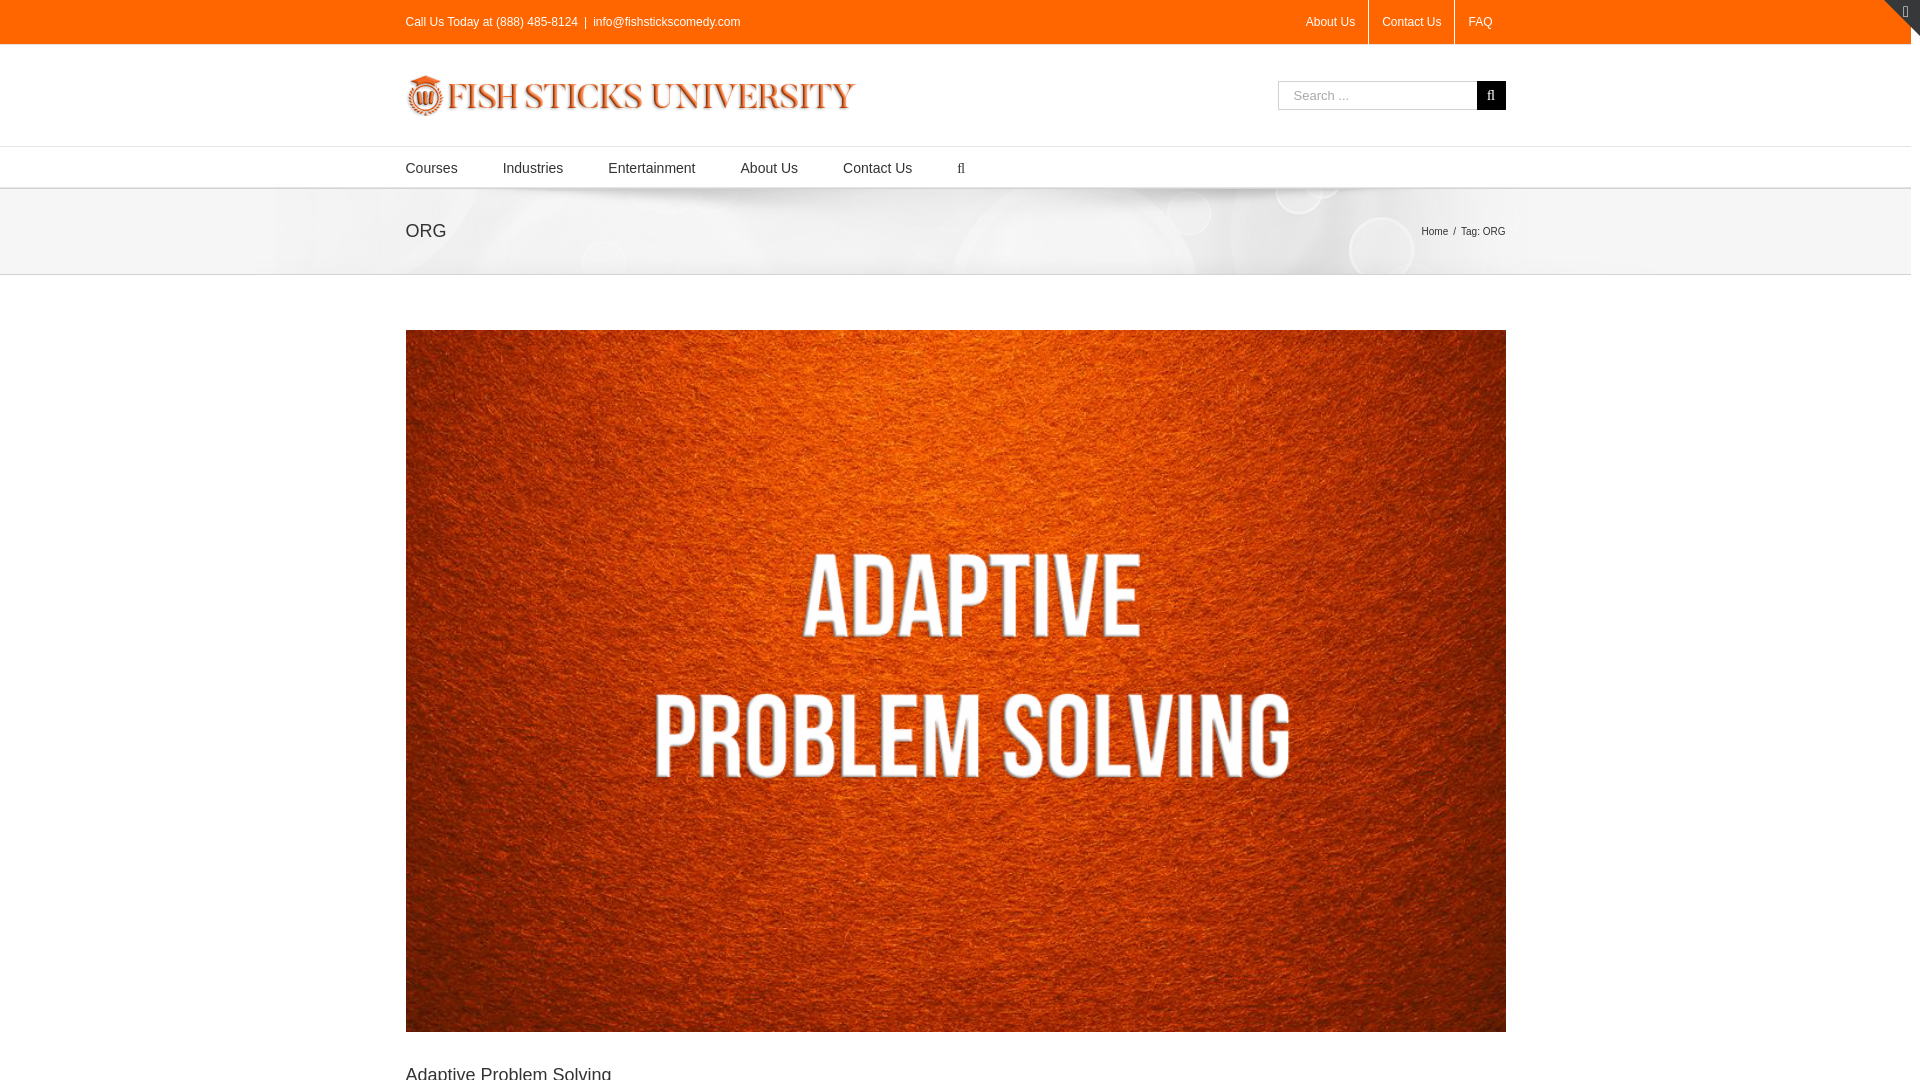 The width and height of the screenshot is (1920, 1080). I want to click on Contact Us, so click(1410, 22).